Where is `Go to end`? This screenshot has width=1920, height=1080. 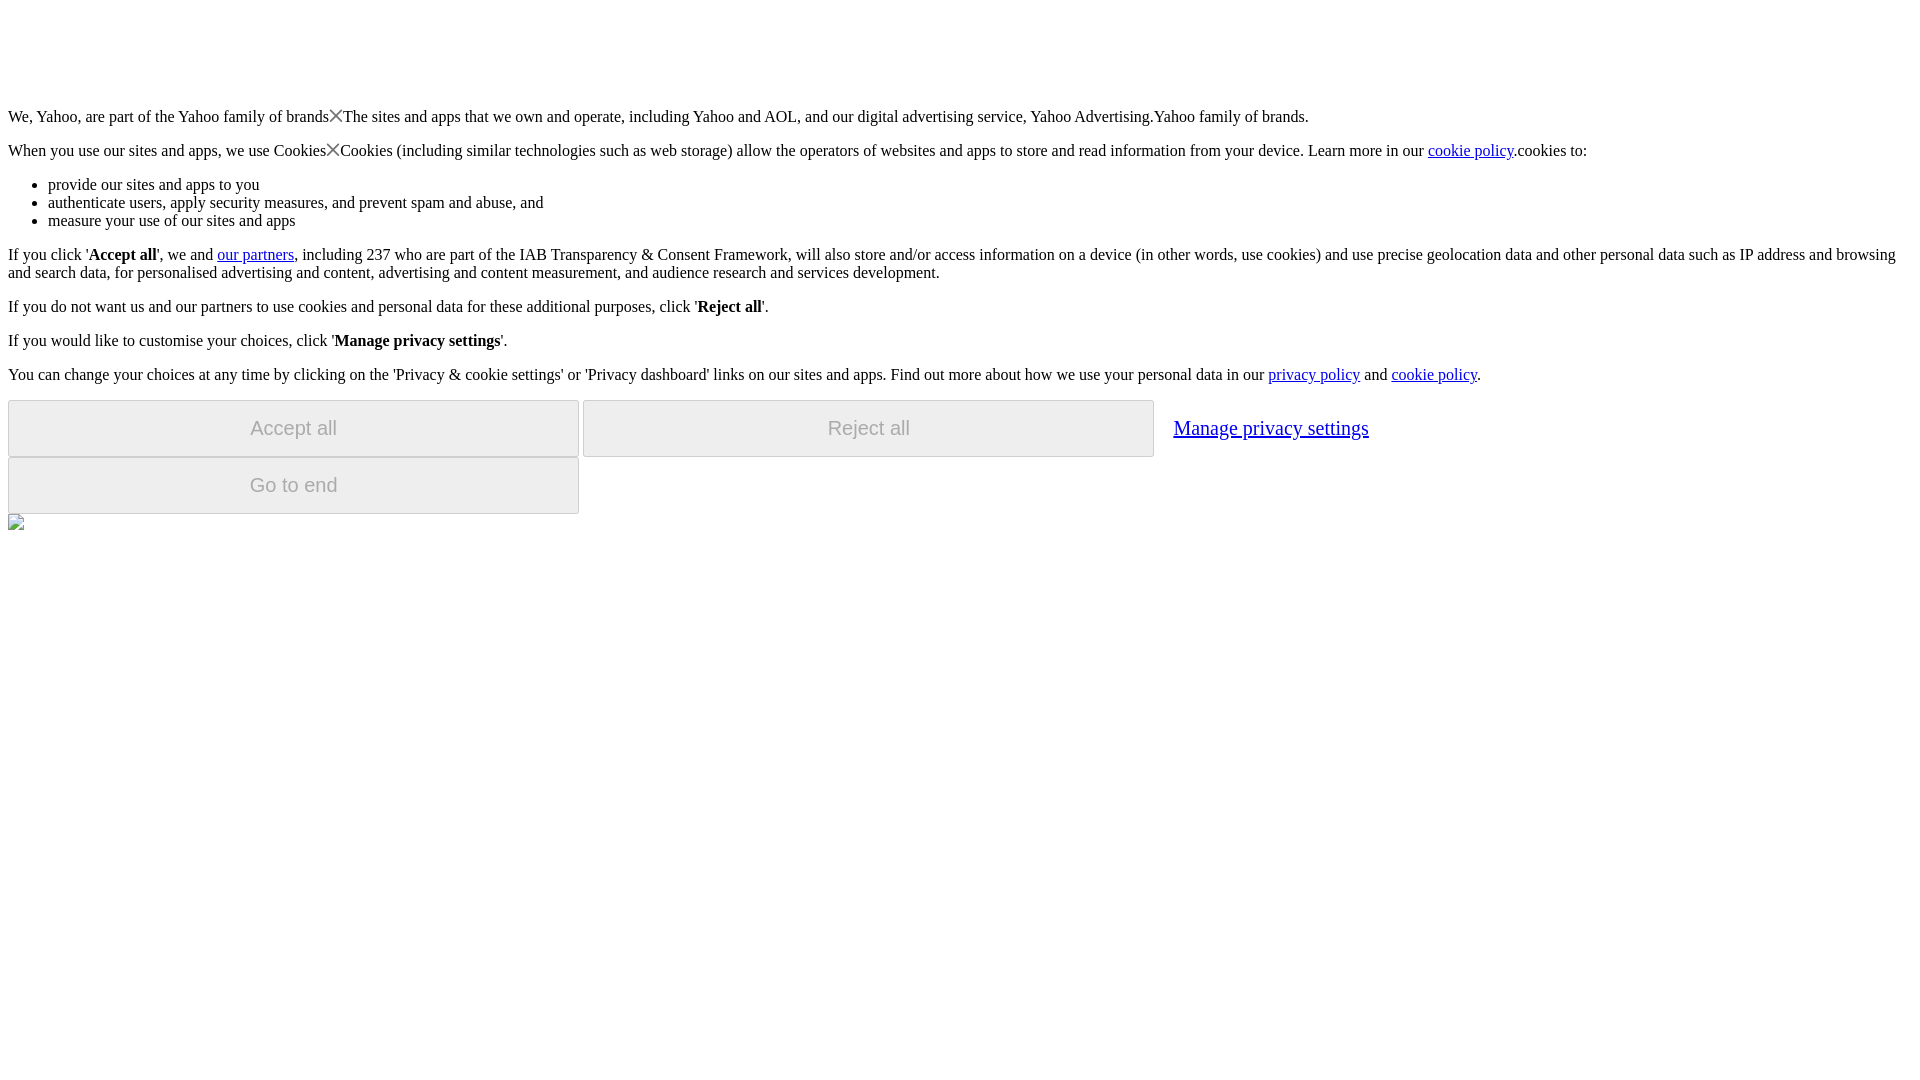 Go to end is located at coordinates (293, 485).